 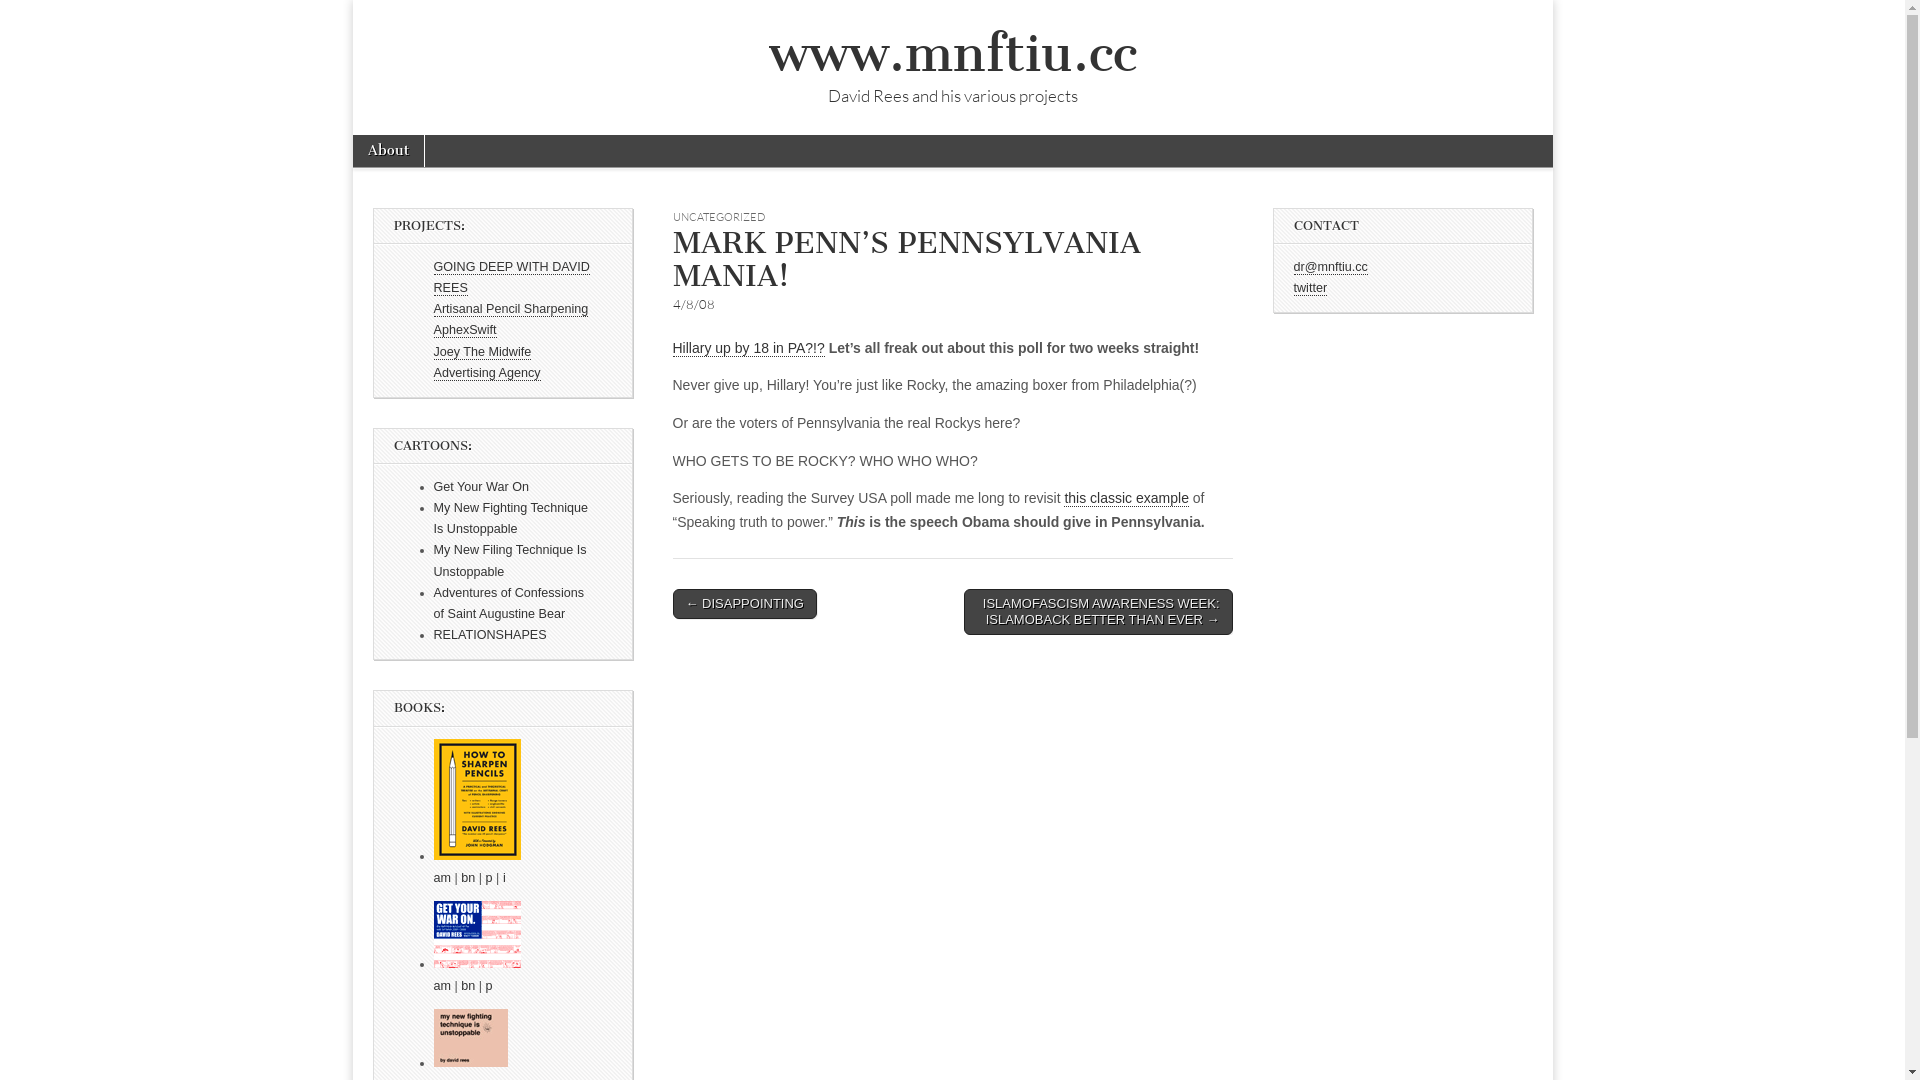 I want to click on RELATIONSHAPES, so click(x=490, y=635).